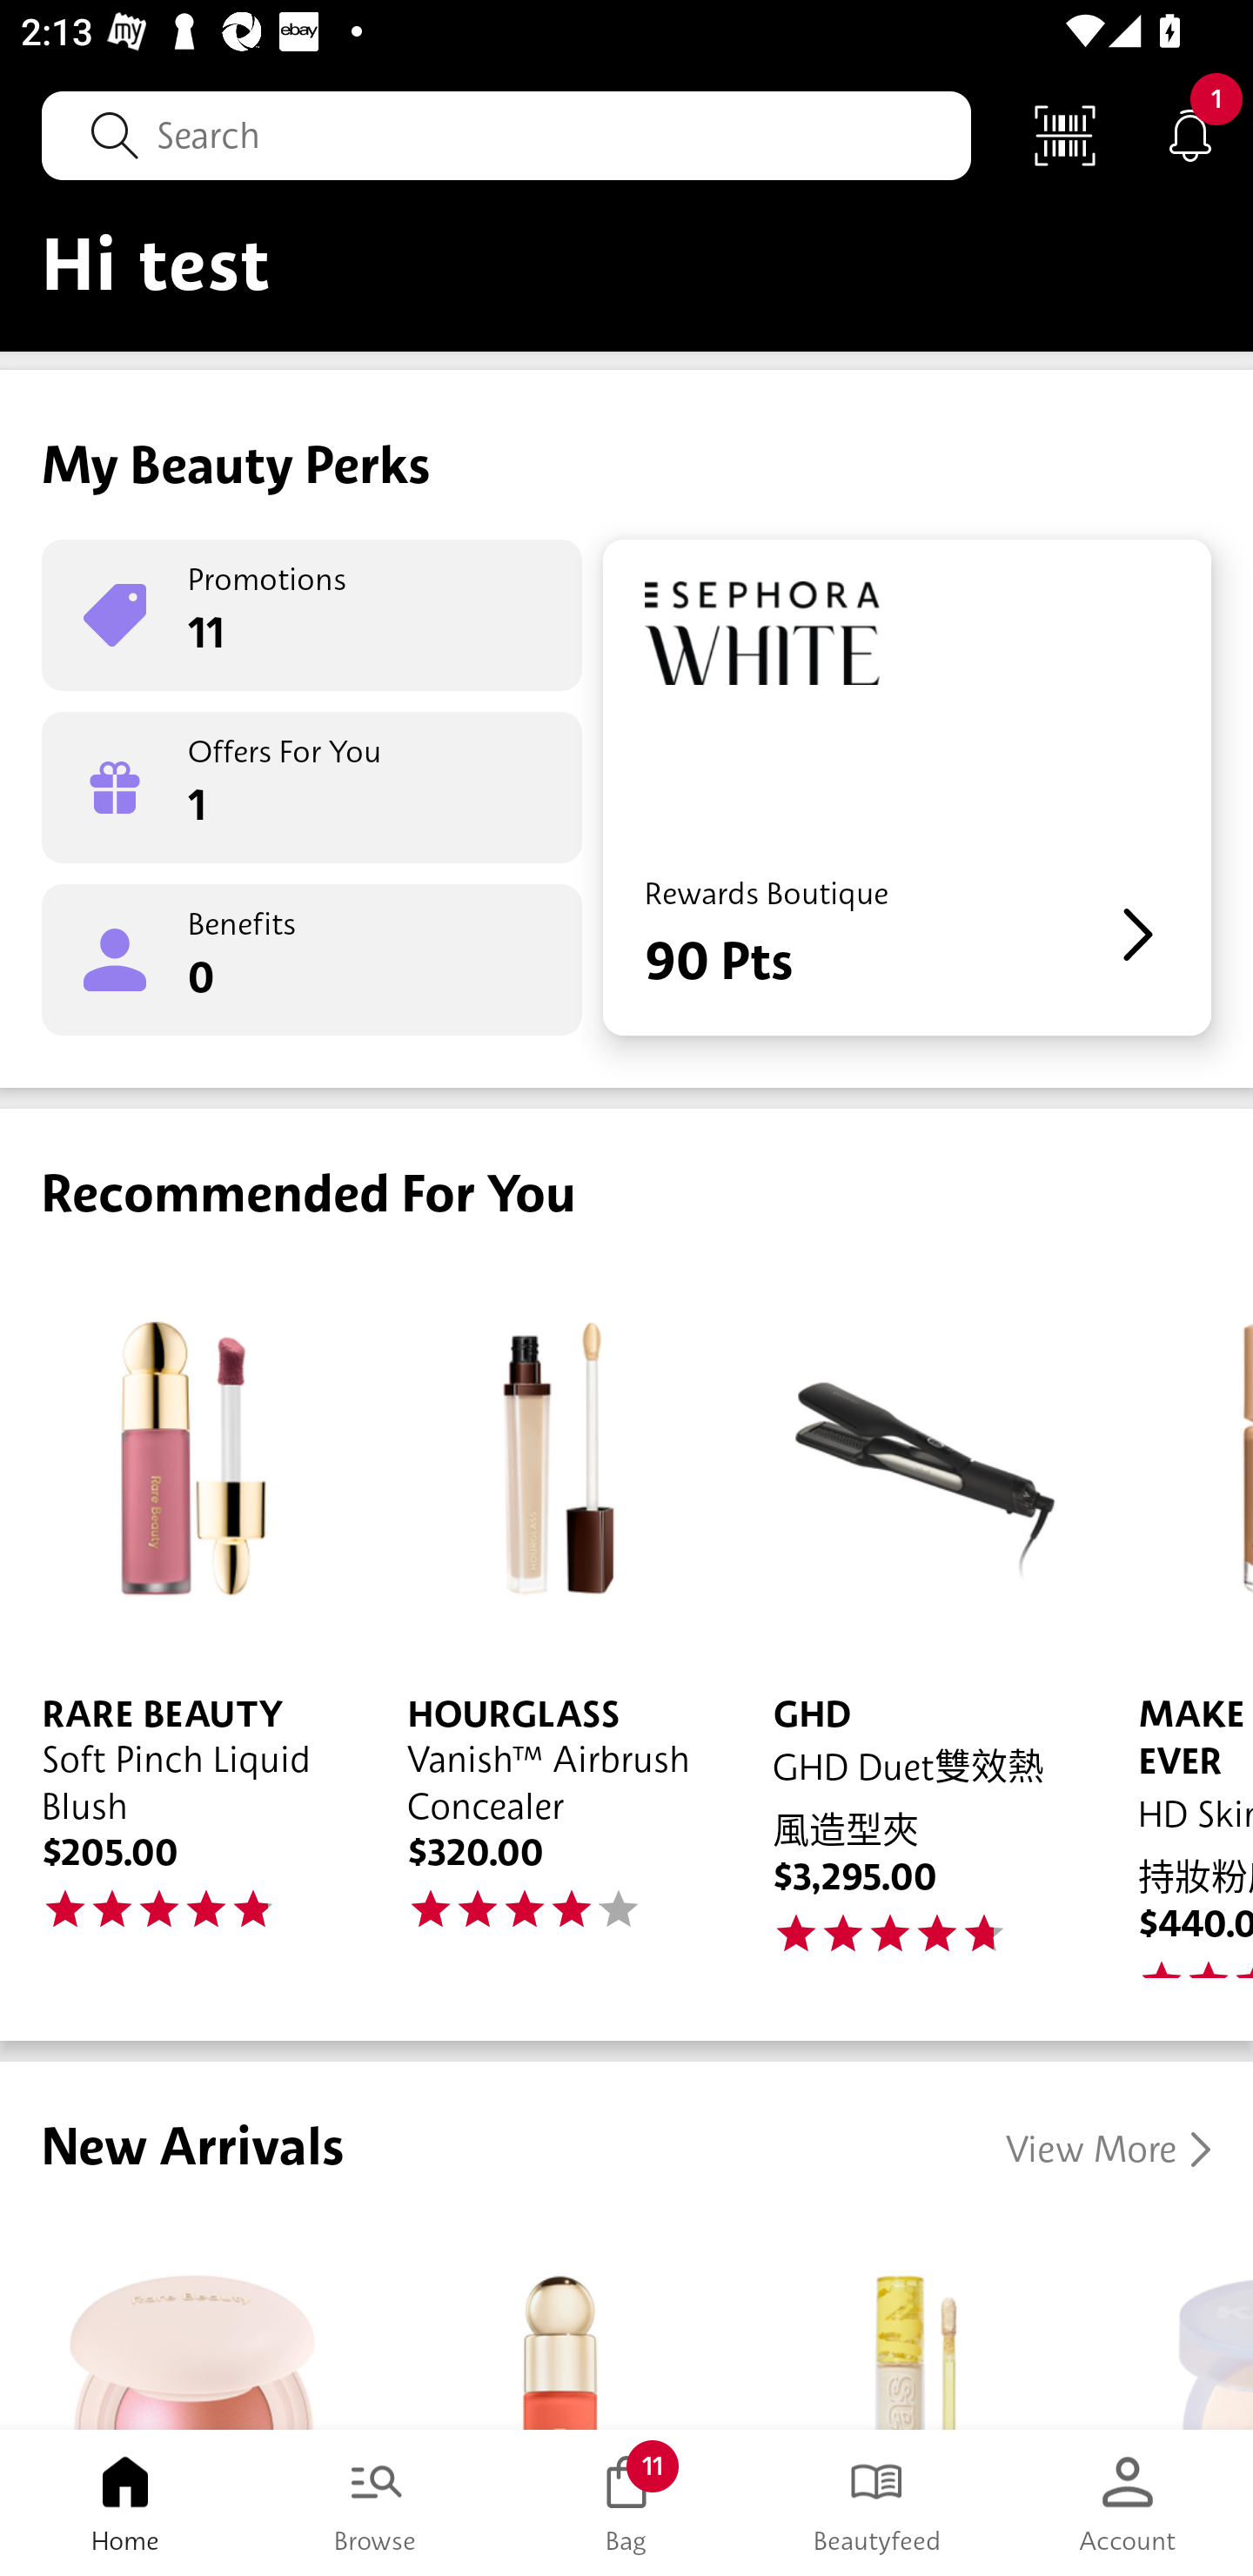  What do you see at coordinates (312, 959) in the screenshot?
I see `Benefits 0` at bounding box center [312, 959].